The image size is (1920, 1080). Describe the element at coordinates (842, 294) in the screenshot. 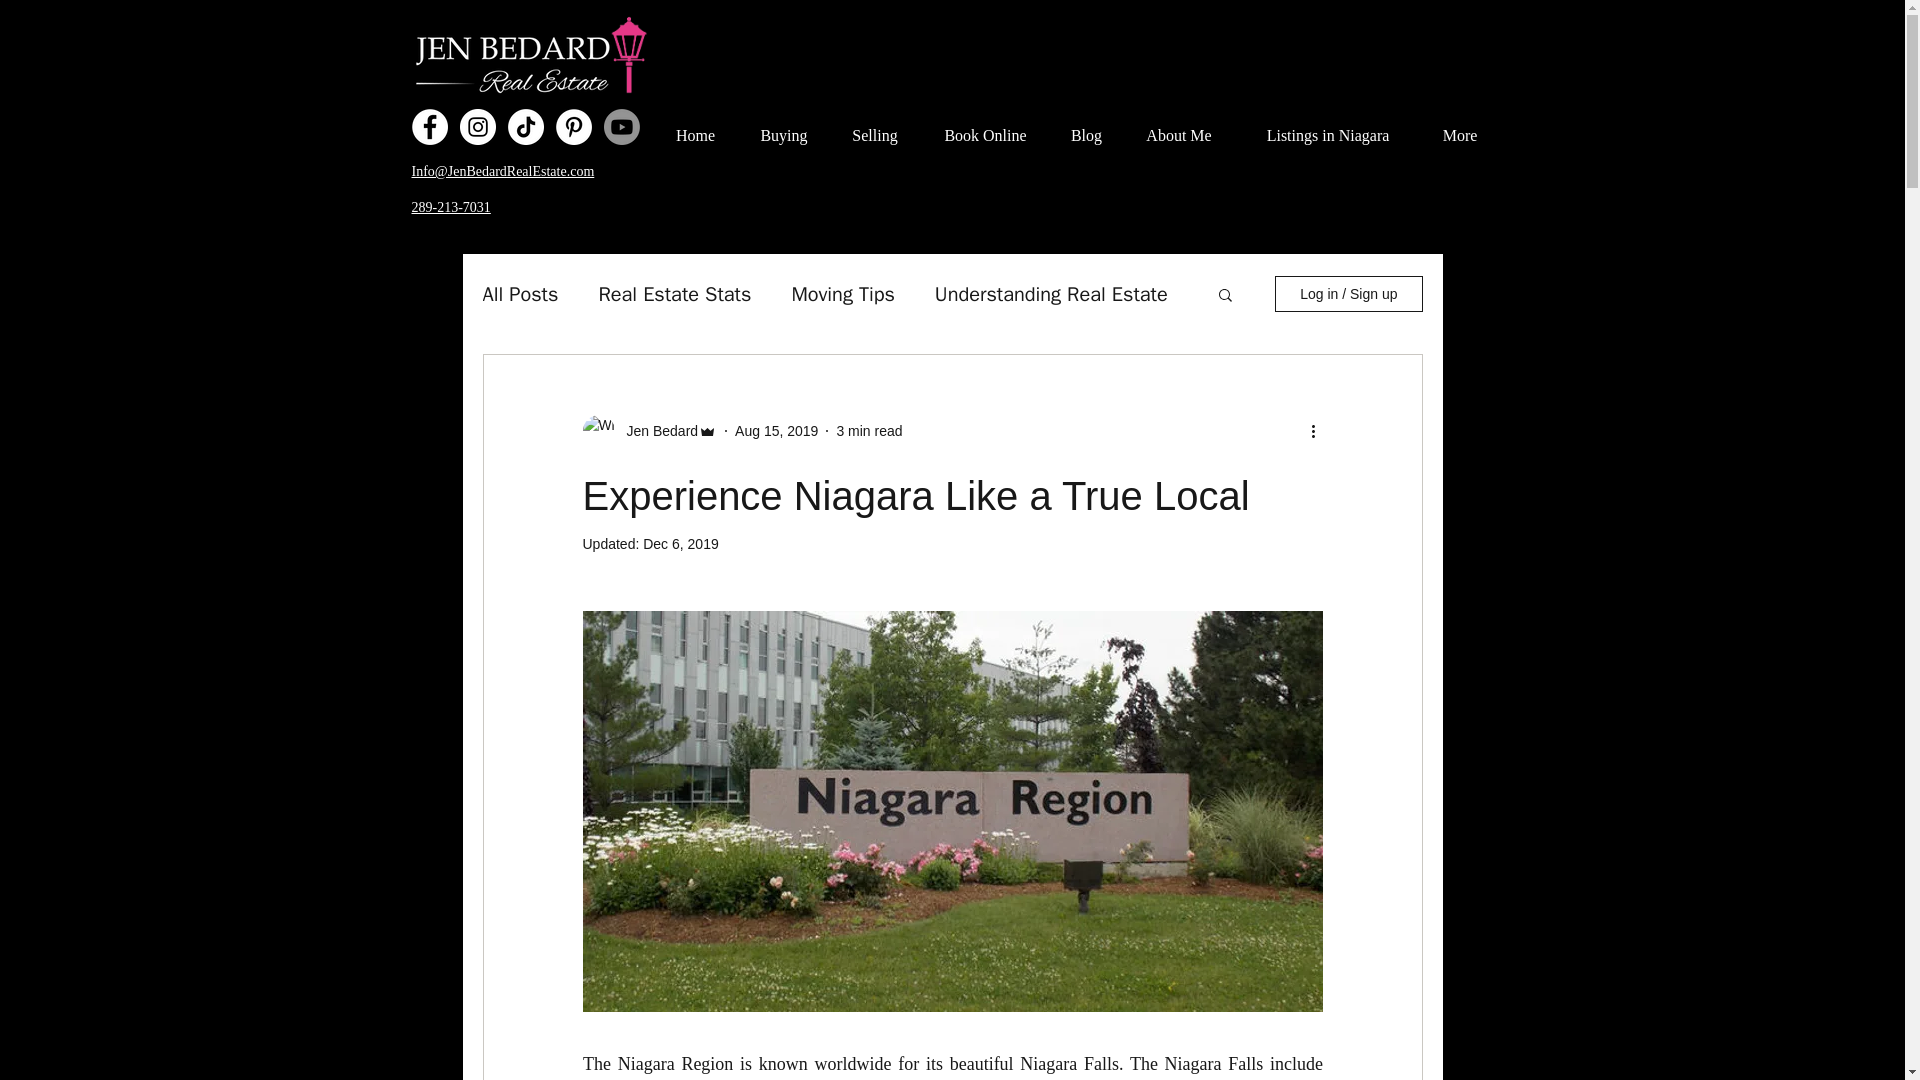

I see `Moving Tips` at that location.